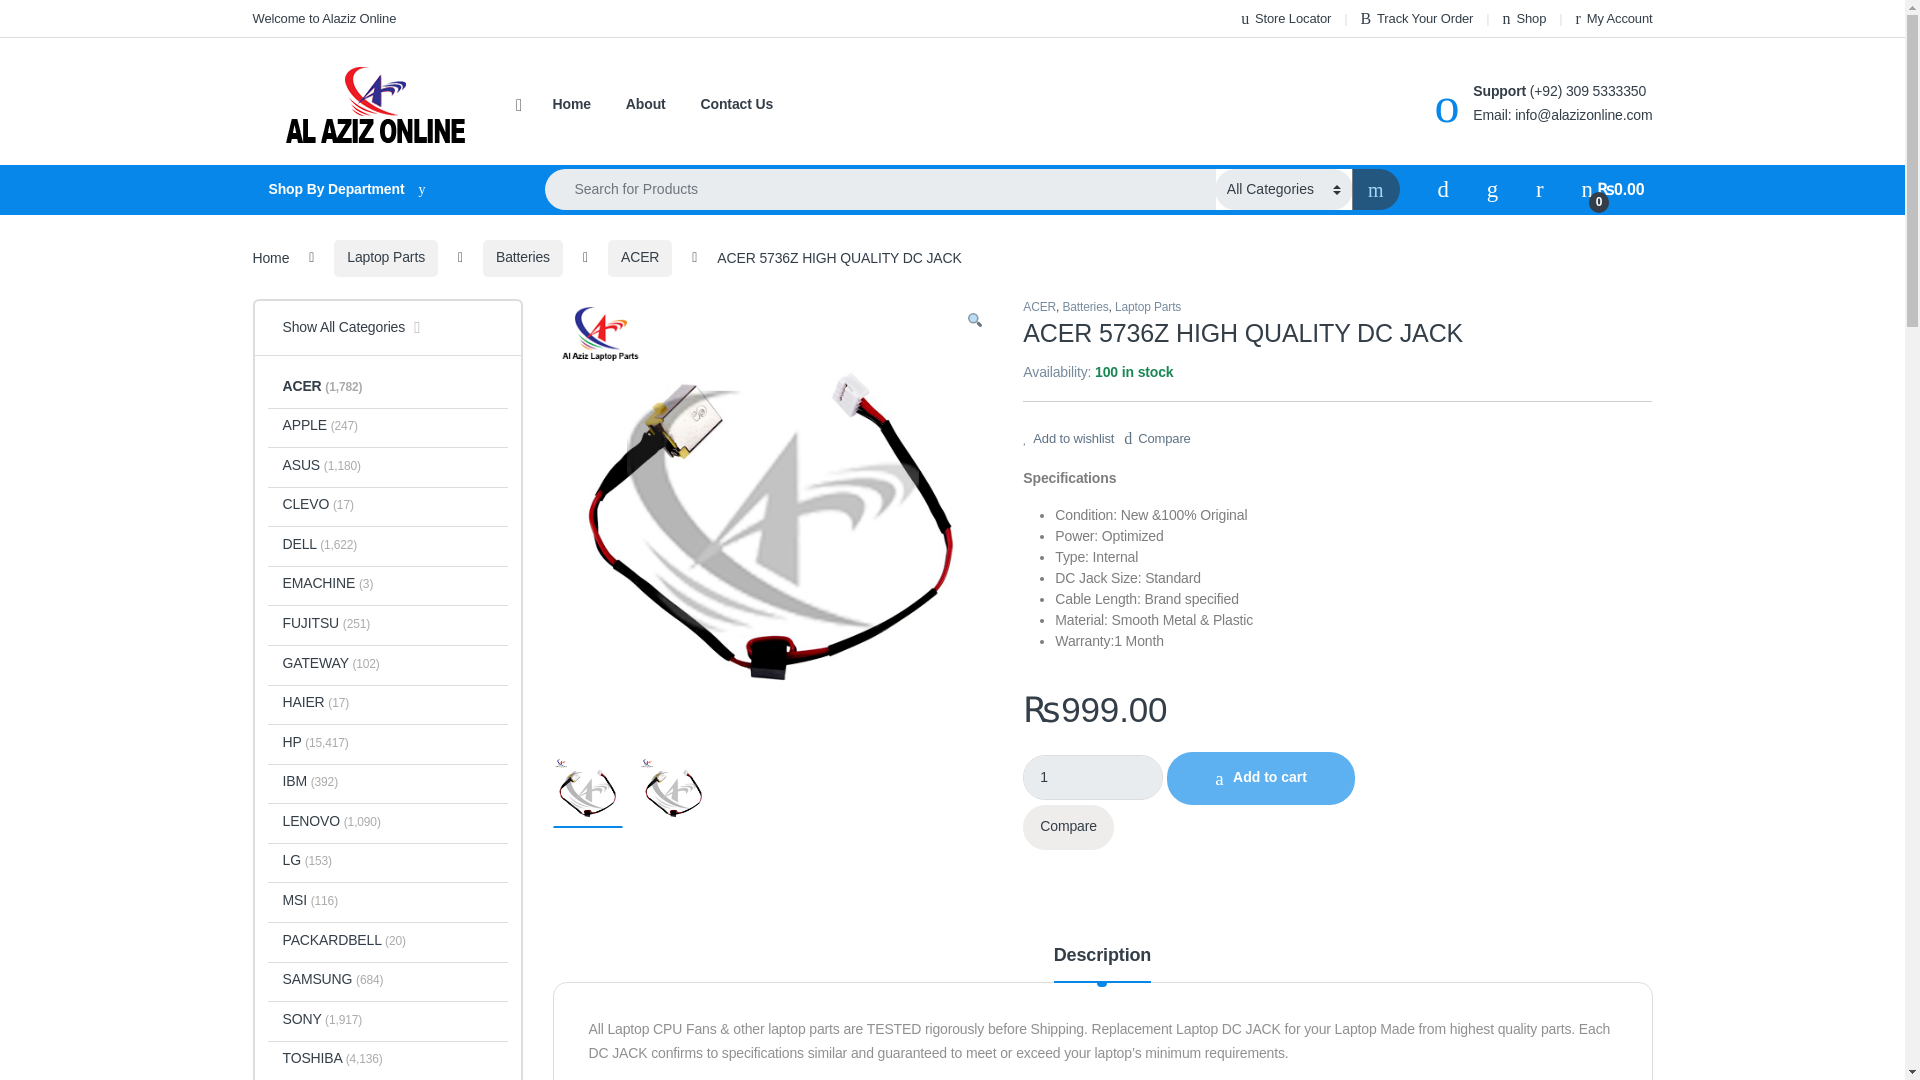 The height and width of the screenshot is (1080, 1920). I want to click on Shop, so click(1525, 18).